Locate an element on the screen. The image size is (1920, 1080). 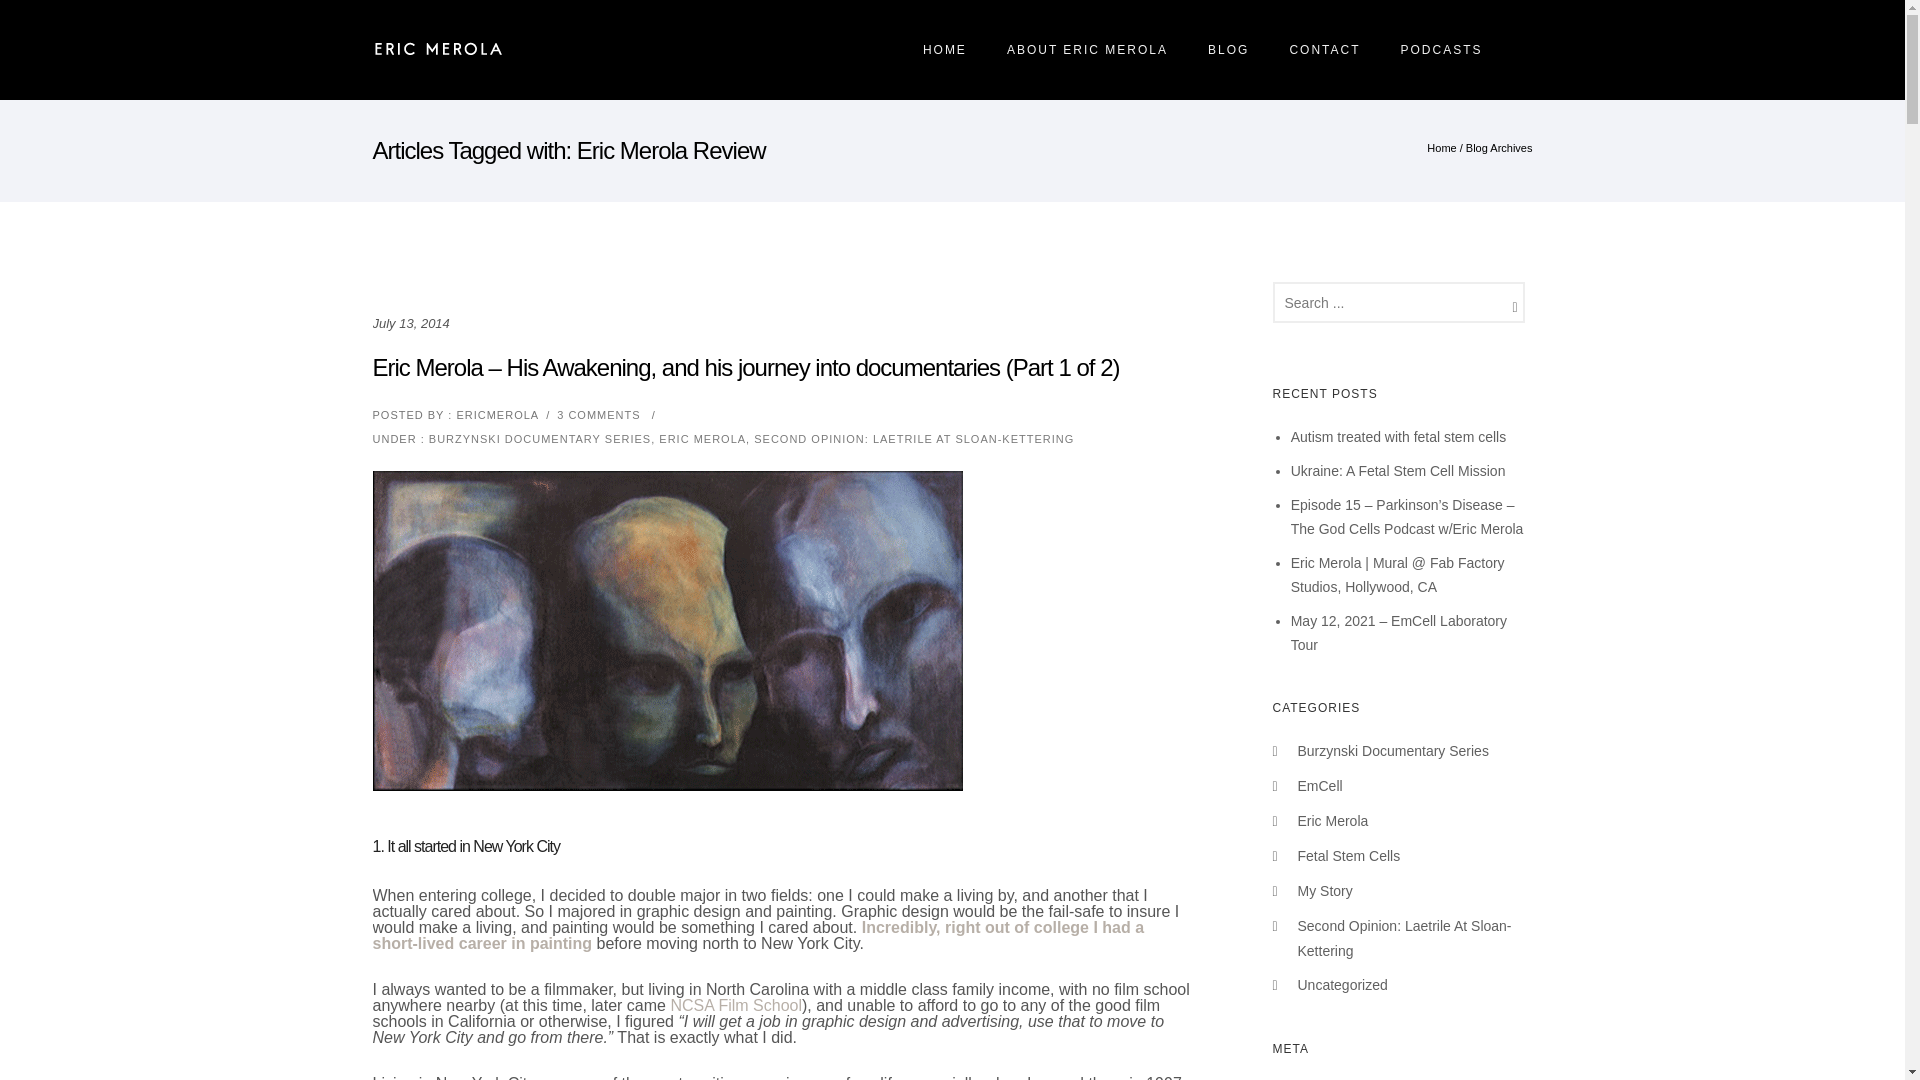
3 COMMENTS is located at coordinates (598, 415).